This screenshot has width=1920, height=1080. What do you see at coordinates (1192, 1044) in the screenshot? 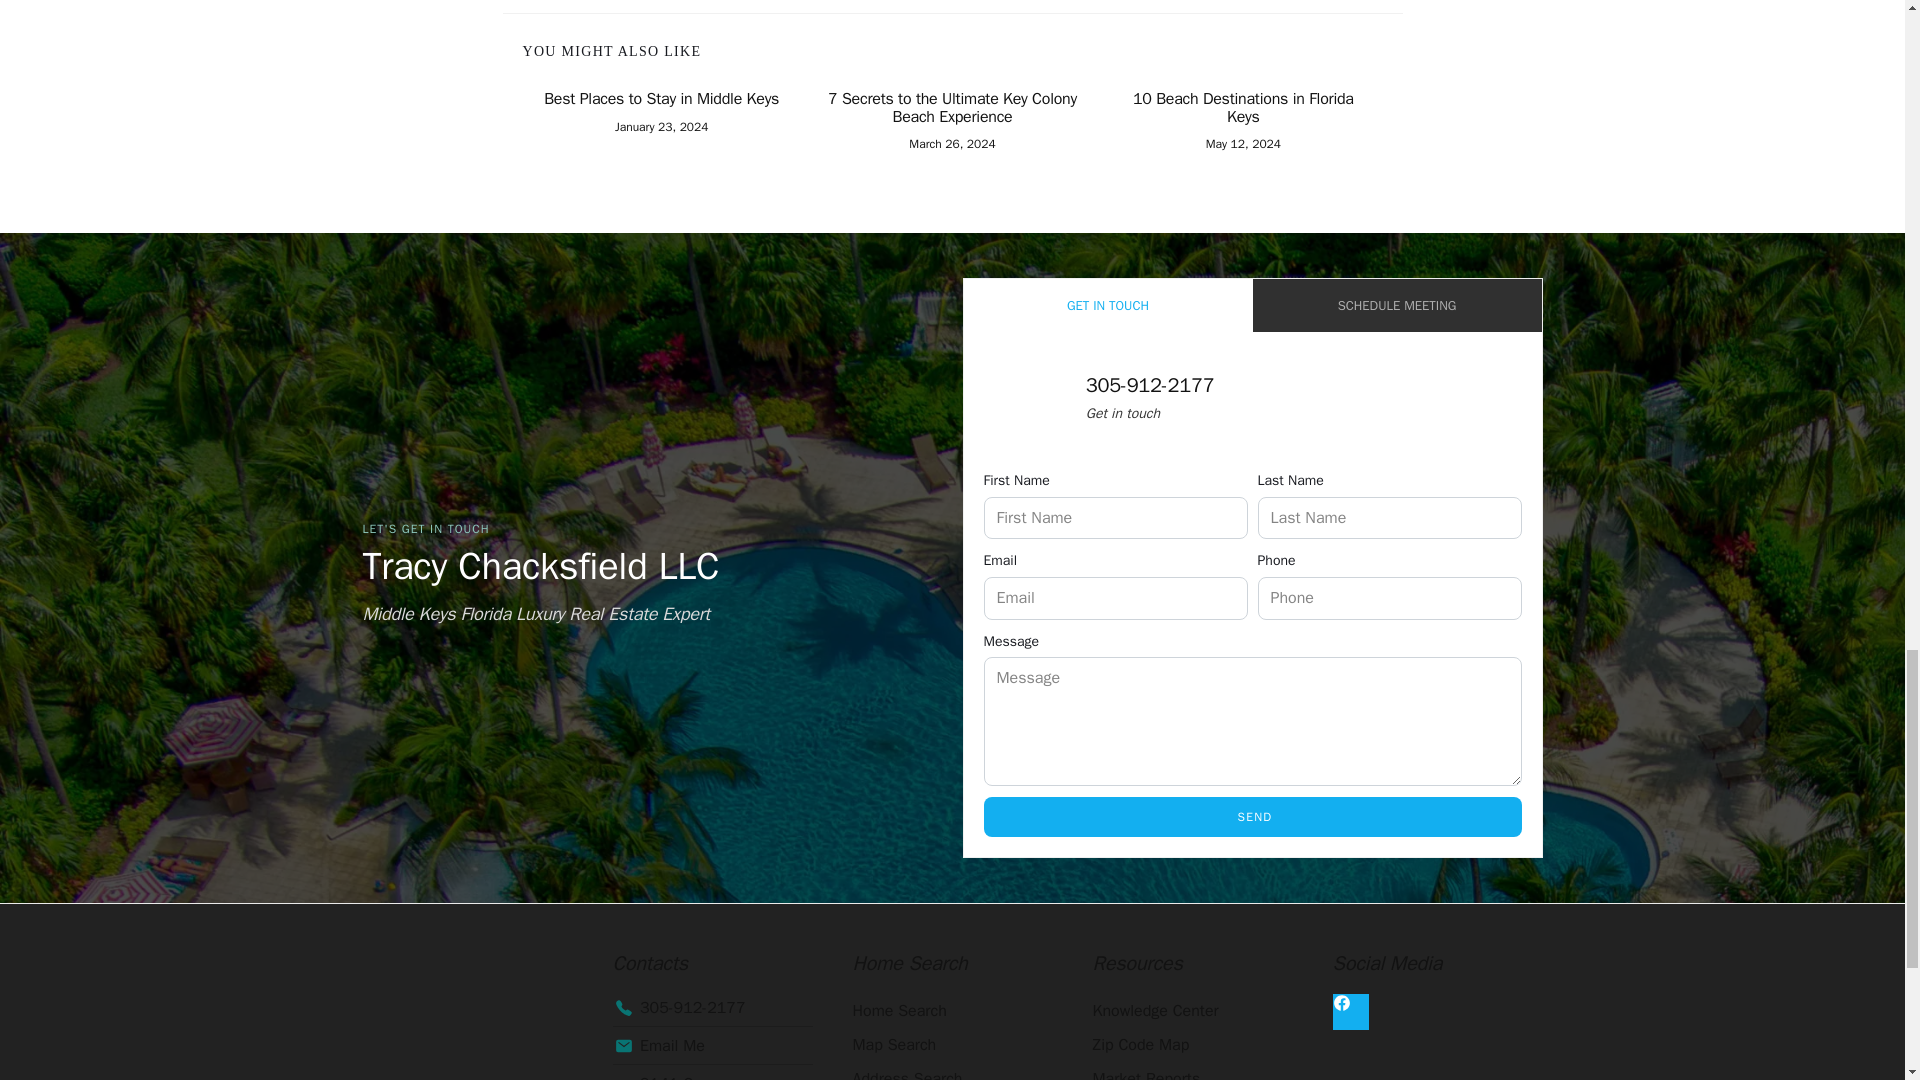
I see `Zip Code Map` at bounding box center [1192, 1044].